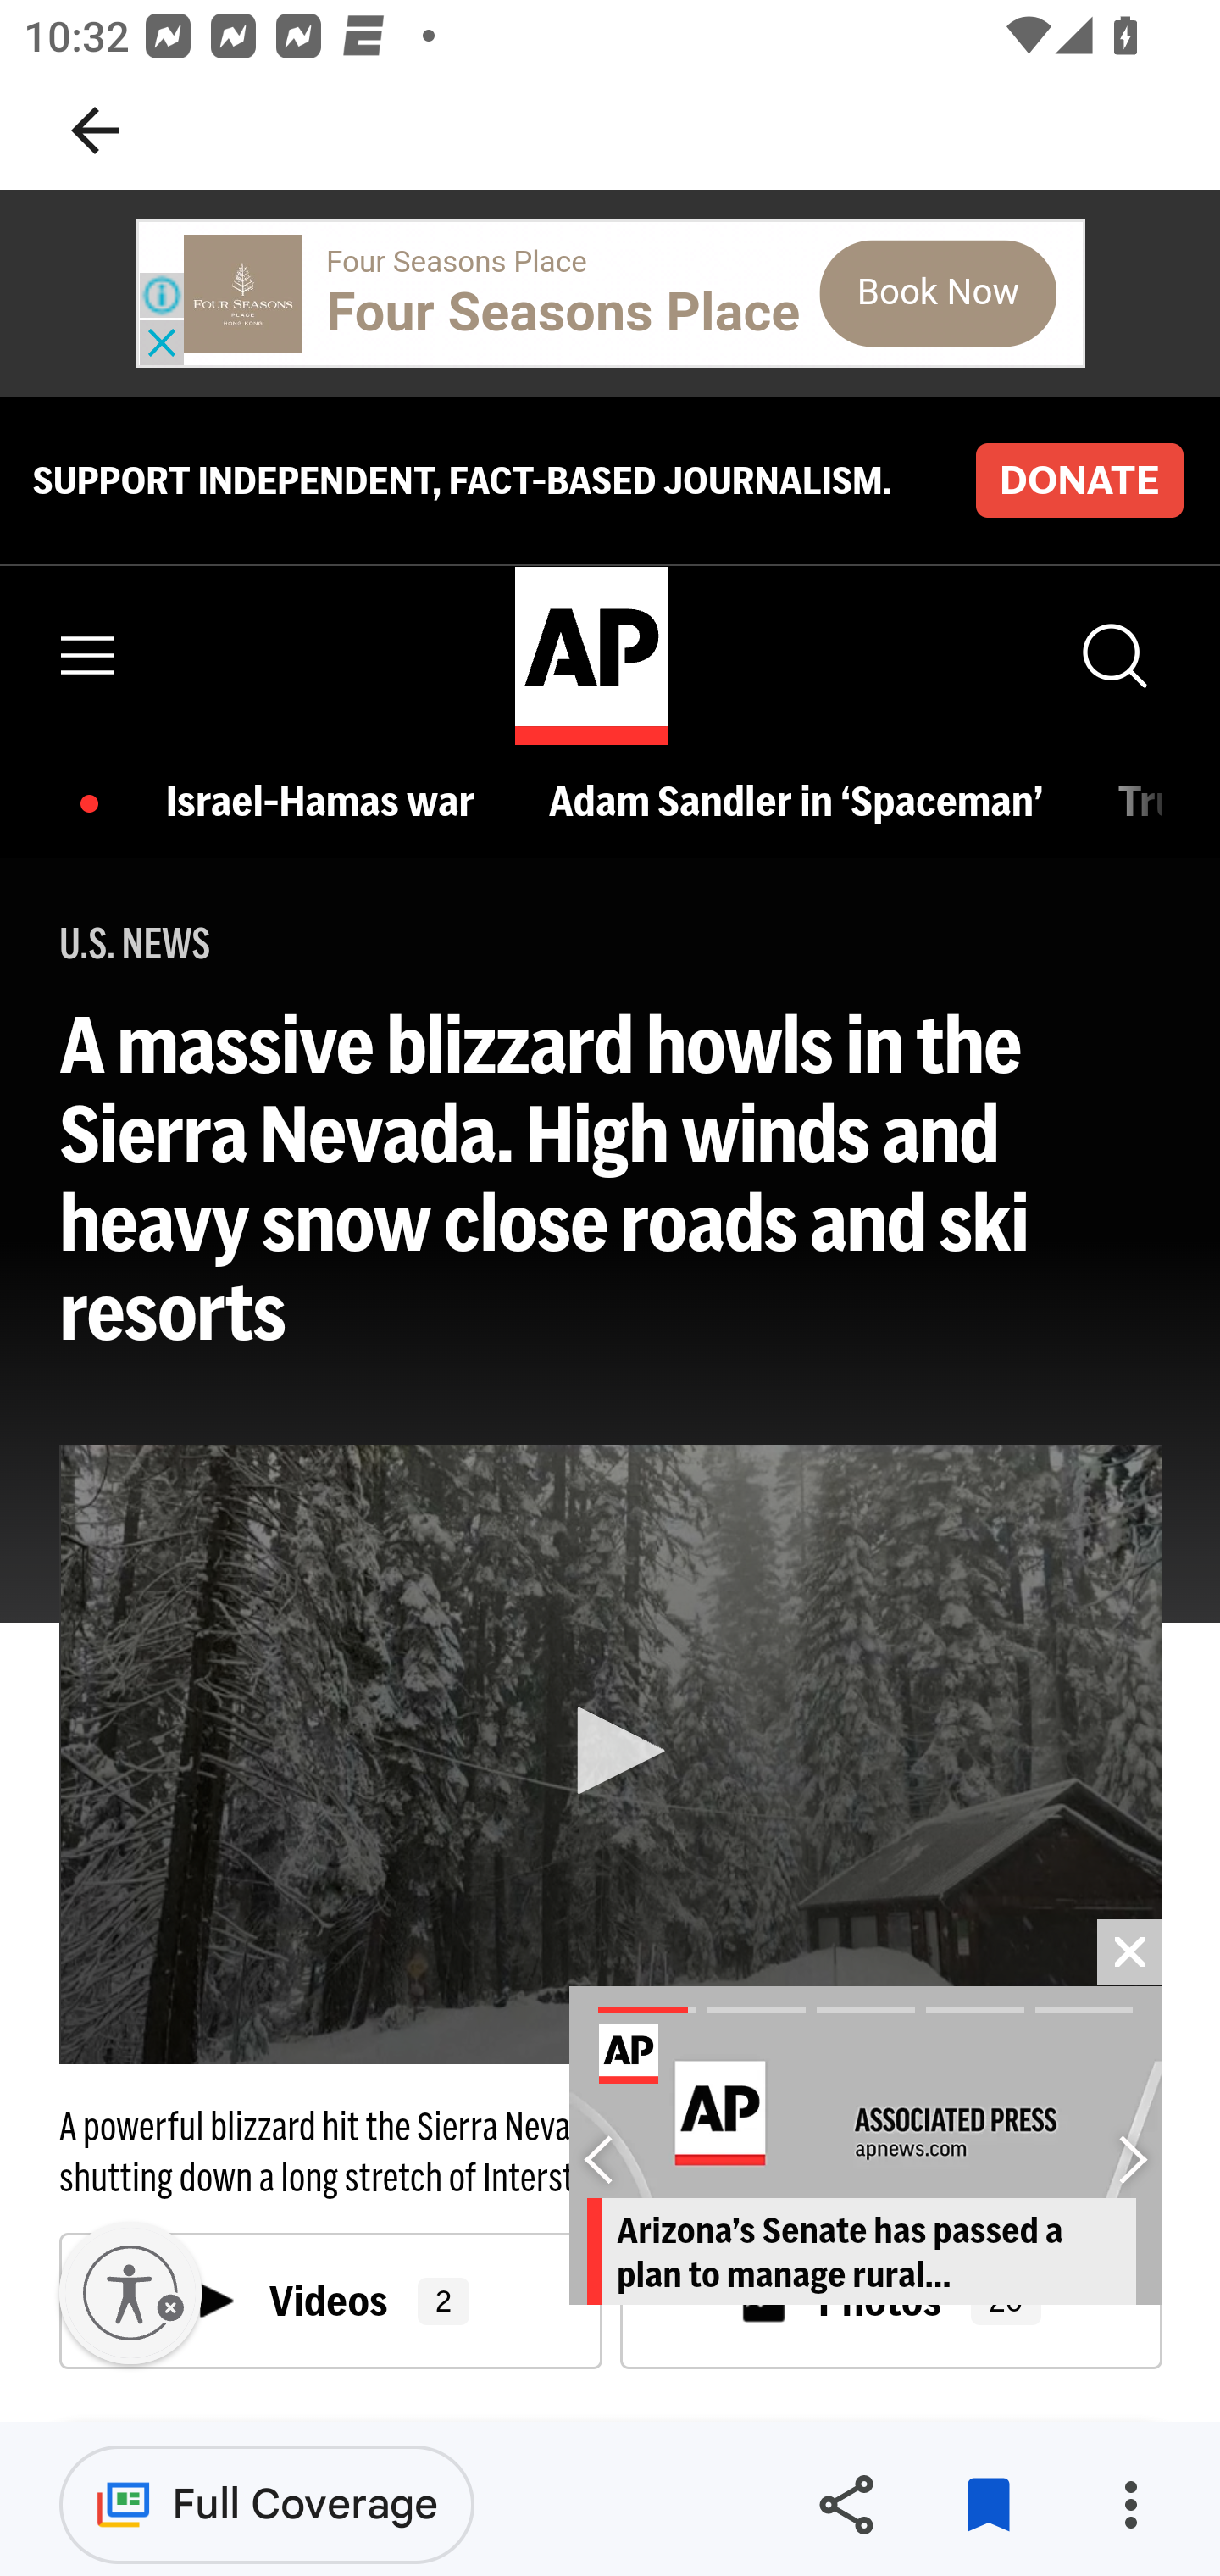 The height and width of the screenshot is (2576, 1220). Describe the element at coordinates (1079, 479) in the screenshot. I see `DONATE` at that location.